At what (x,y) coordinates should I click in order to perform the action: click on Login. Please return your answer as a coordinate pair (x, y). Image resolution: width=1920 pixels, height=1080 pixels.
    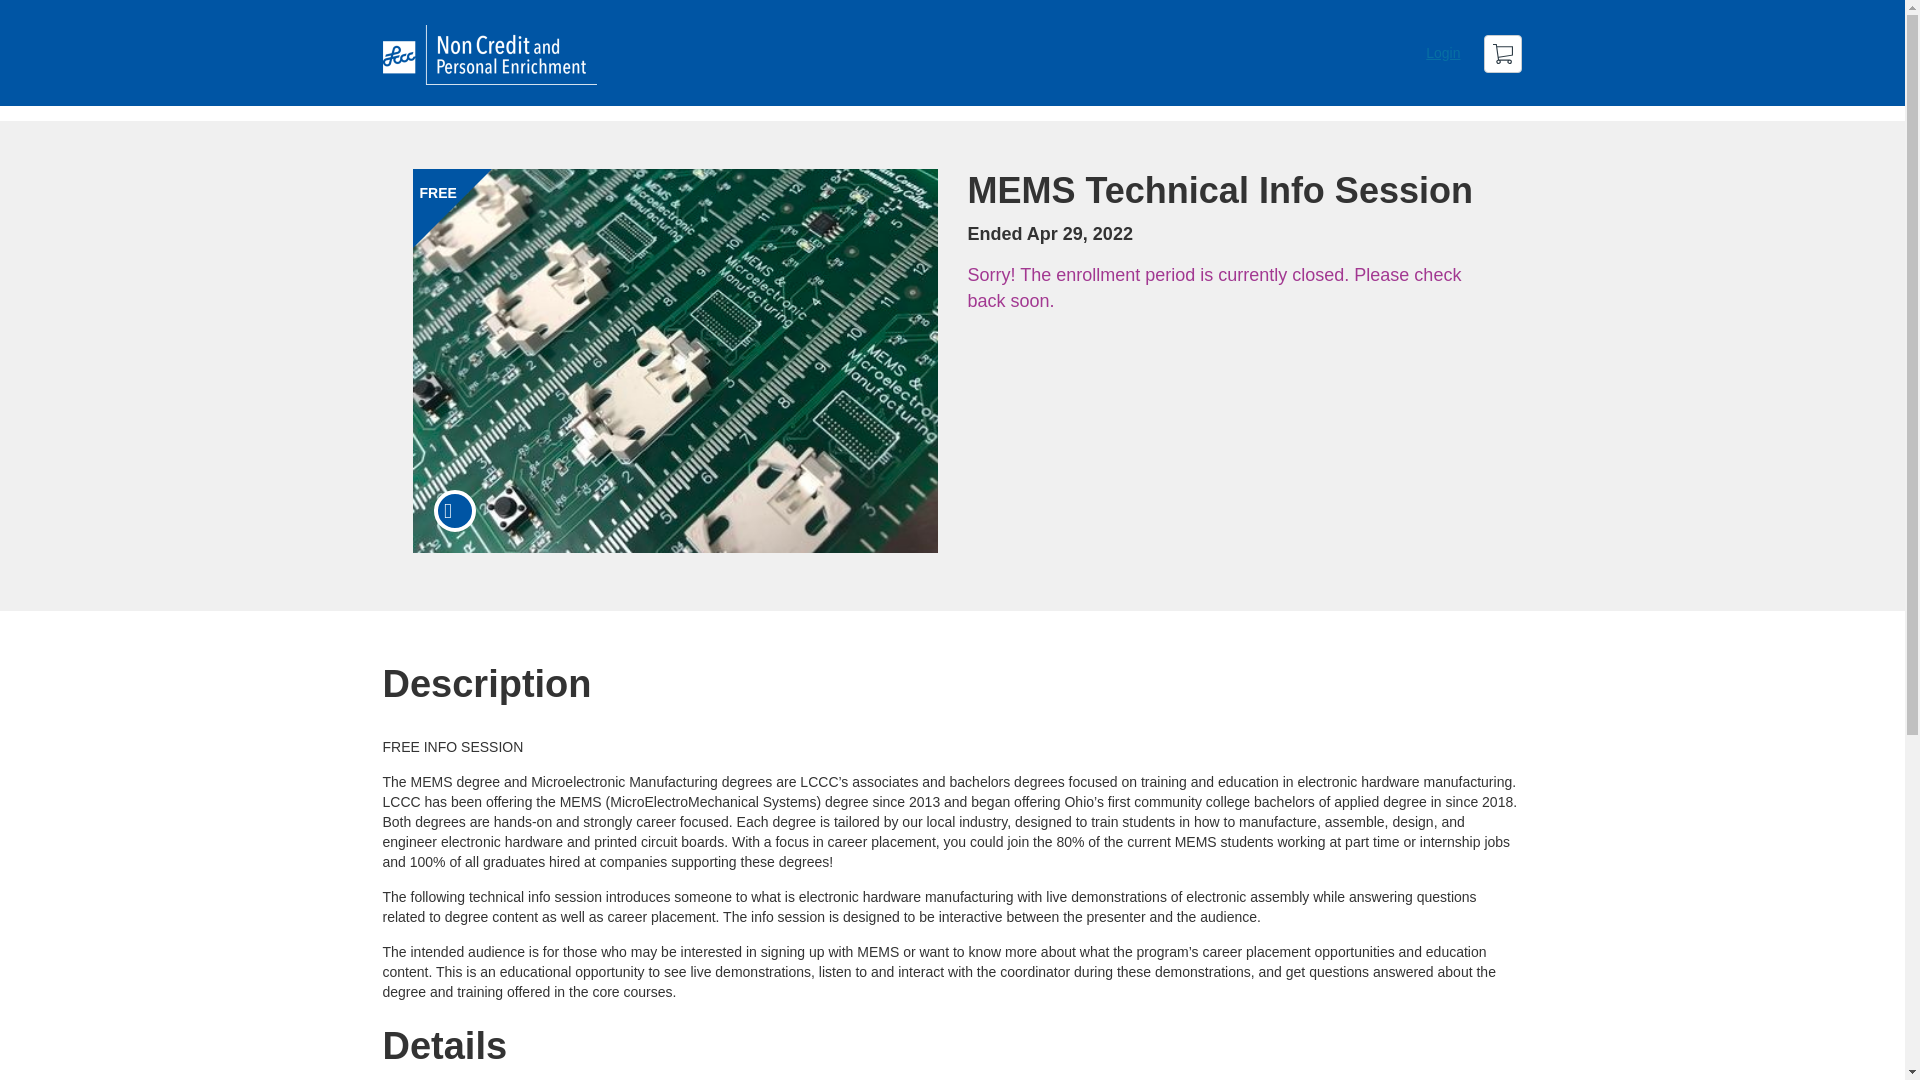
    Looking at the image, I should click on (1442, 52).